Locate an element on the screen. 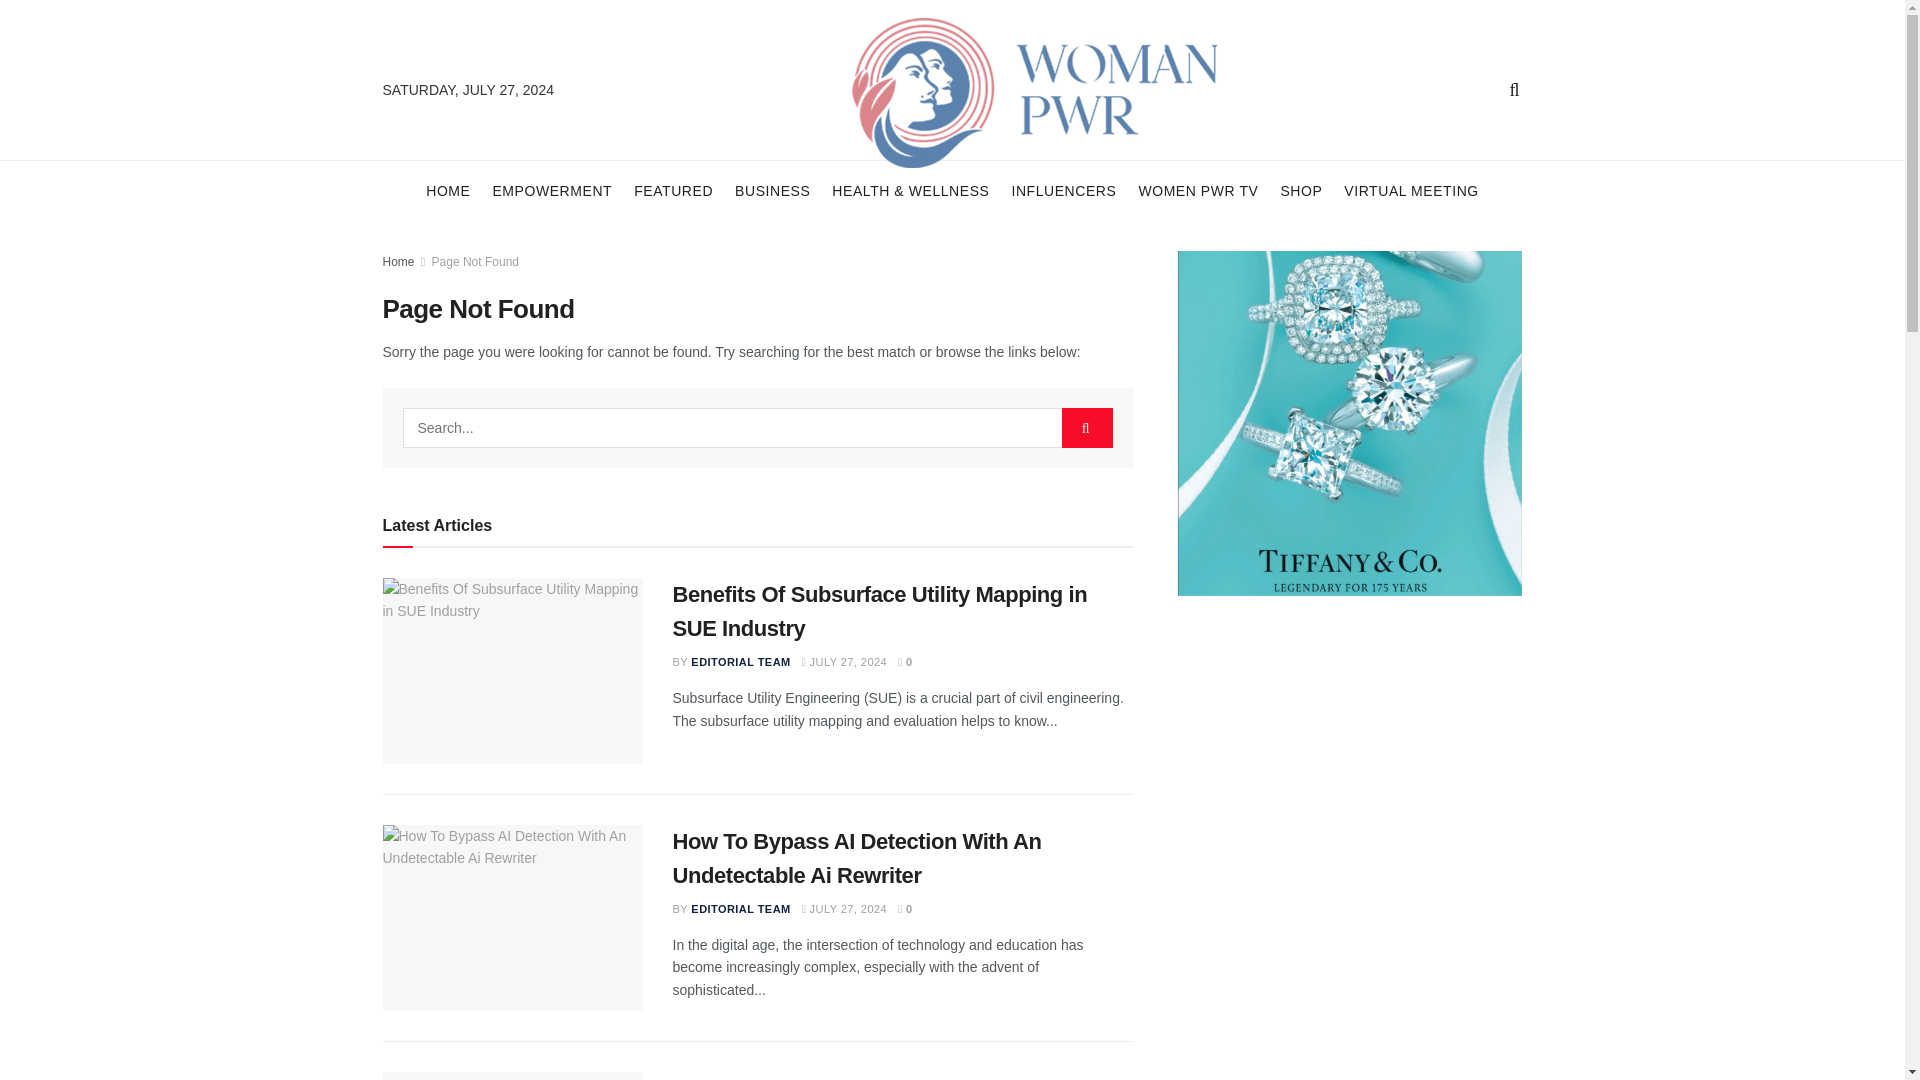 The image size is (1920, 1080). EMPOWERMENT is located at coordinates (552, 190).